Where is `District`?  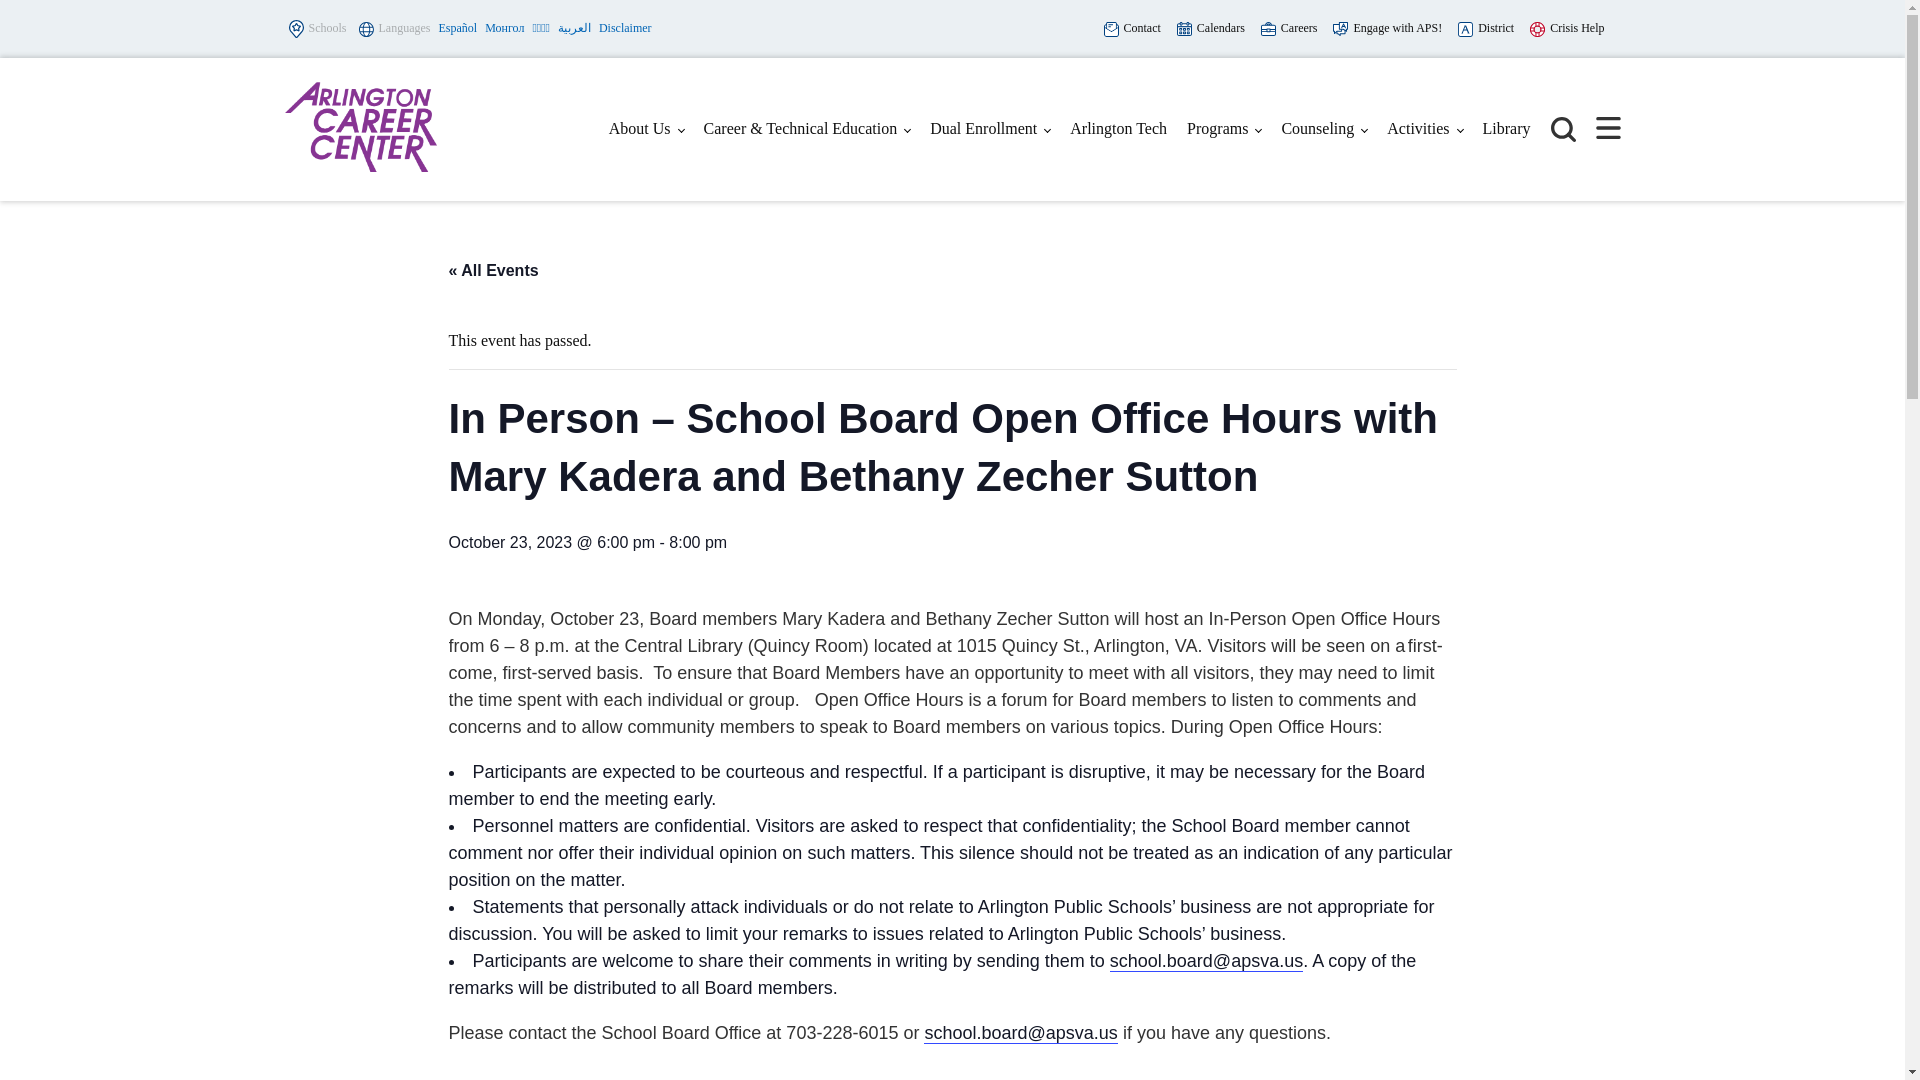 District is located at coordinates (1486, 28).